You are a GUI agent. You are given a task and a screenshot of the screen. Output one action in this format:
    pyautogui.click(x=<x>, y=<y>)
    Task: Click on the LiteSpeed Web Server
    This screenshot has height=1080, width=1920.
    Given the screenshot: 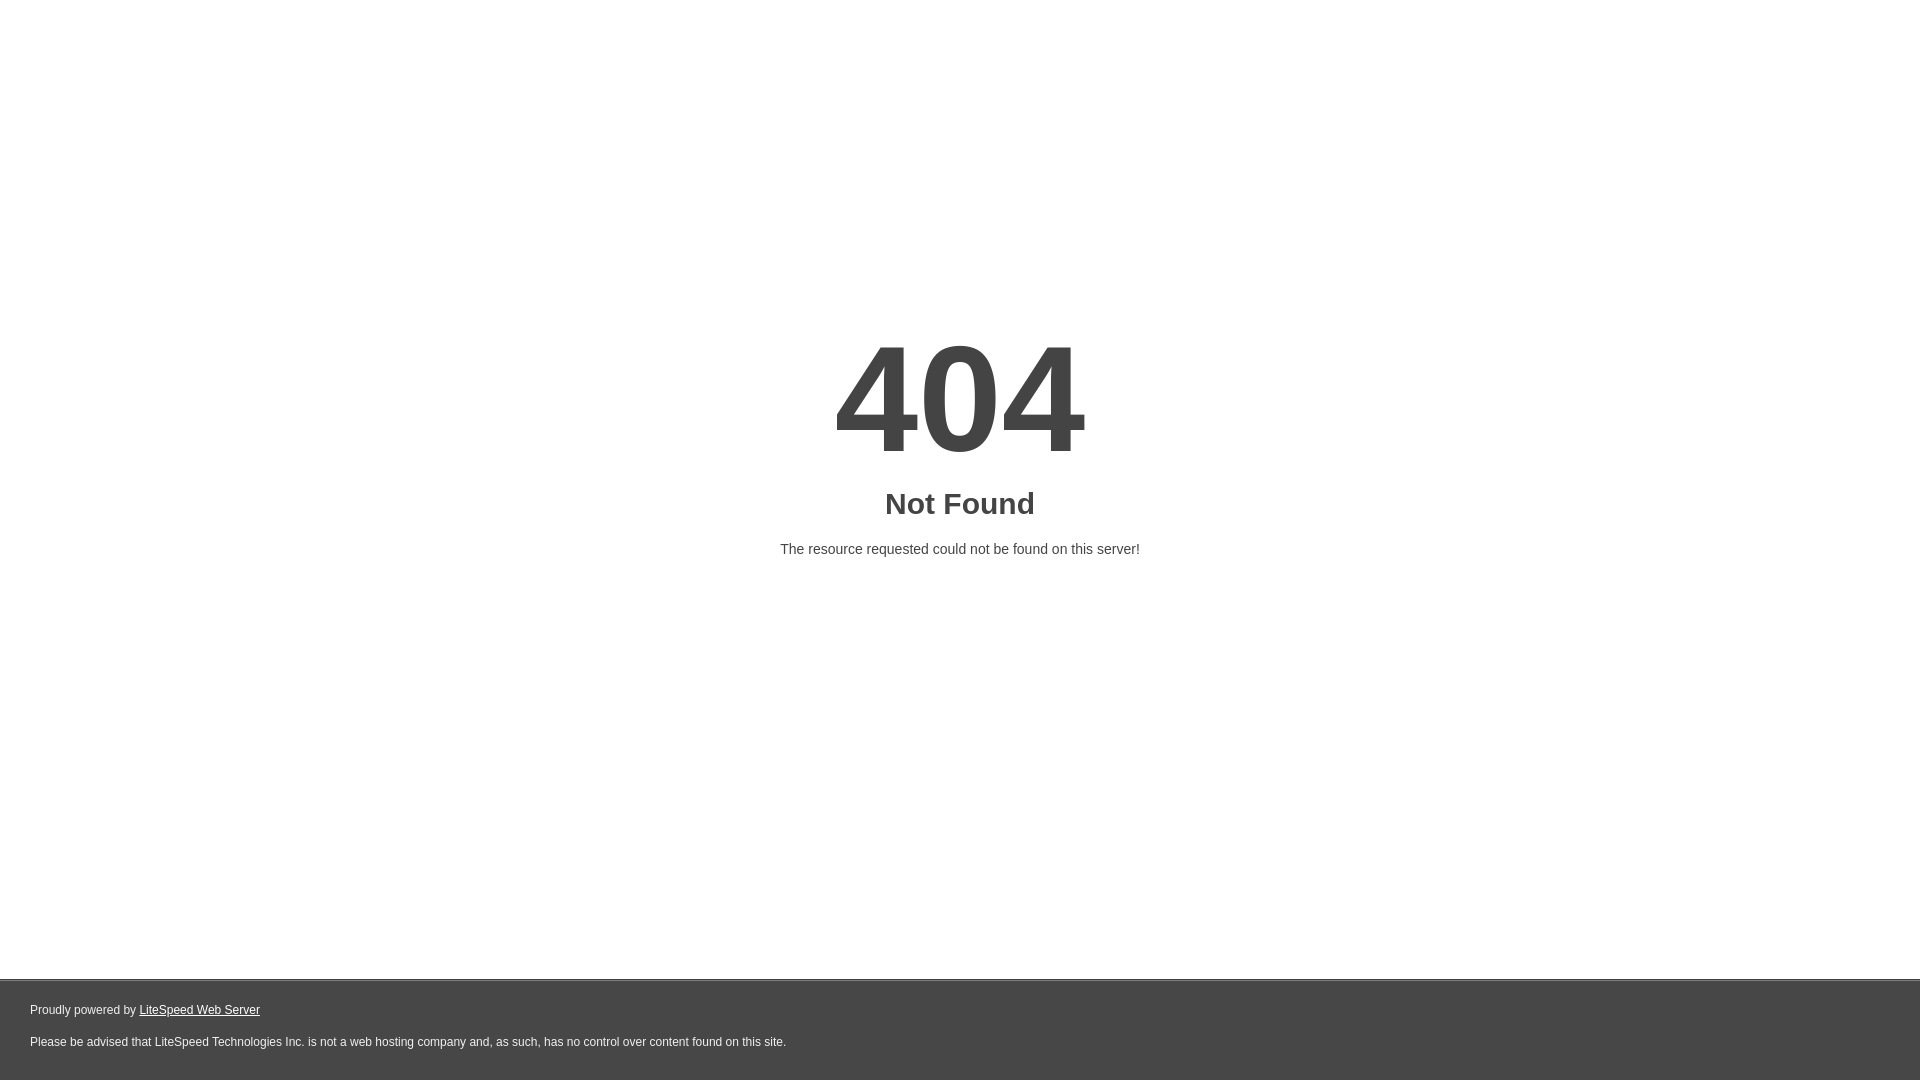 What is the action you would take?
    pyautogui.click(x=200, y=1010)
    